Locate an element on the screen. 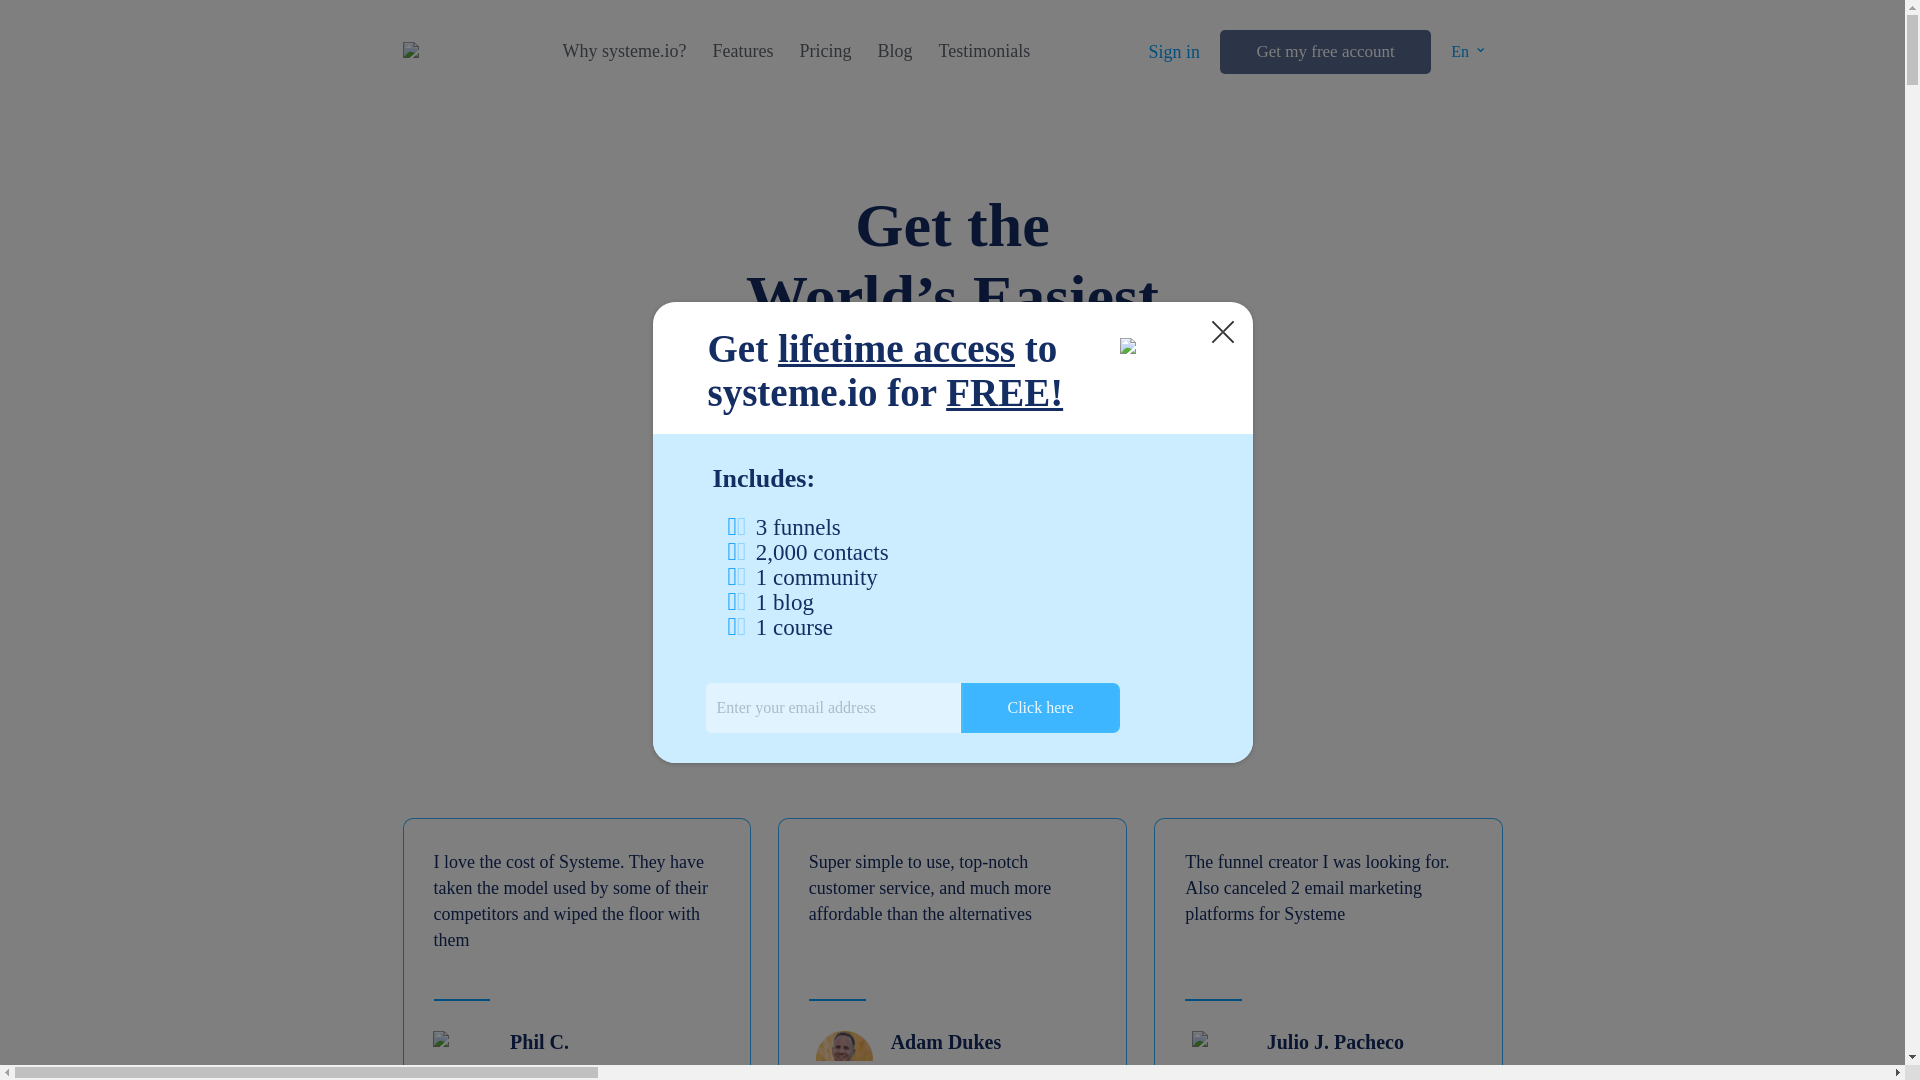  Testimonials is located at coordinates (984, 51).